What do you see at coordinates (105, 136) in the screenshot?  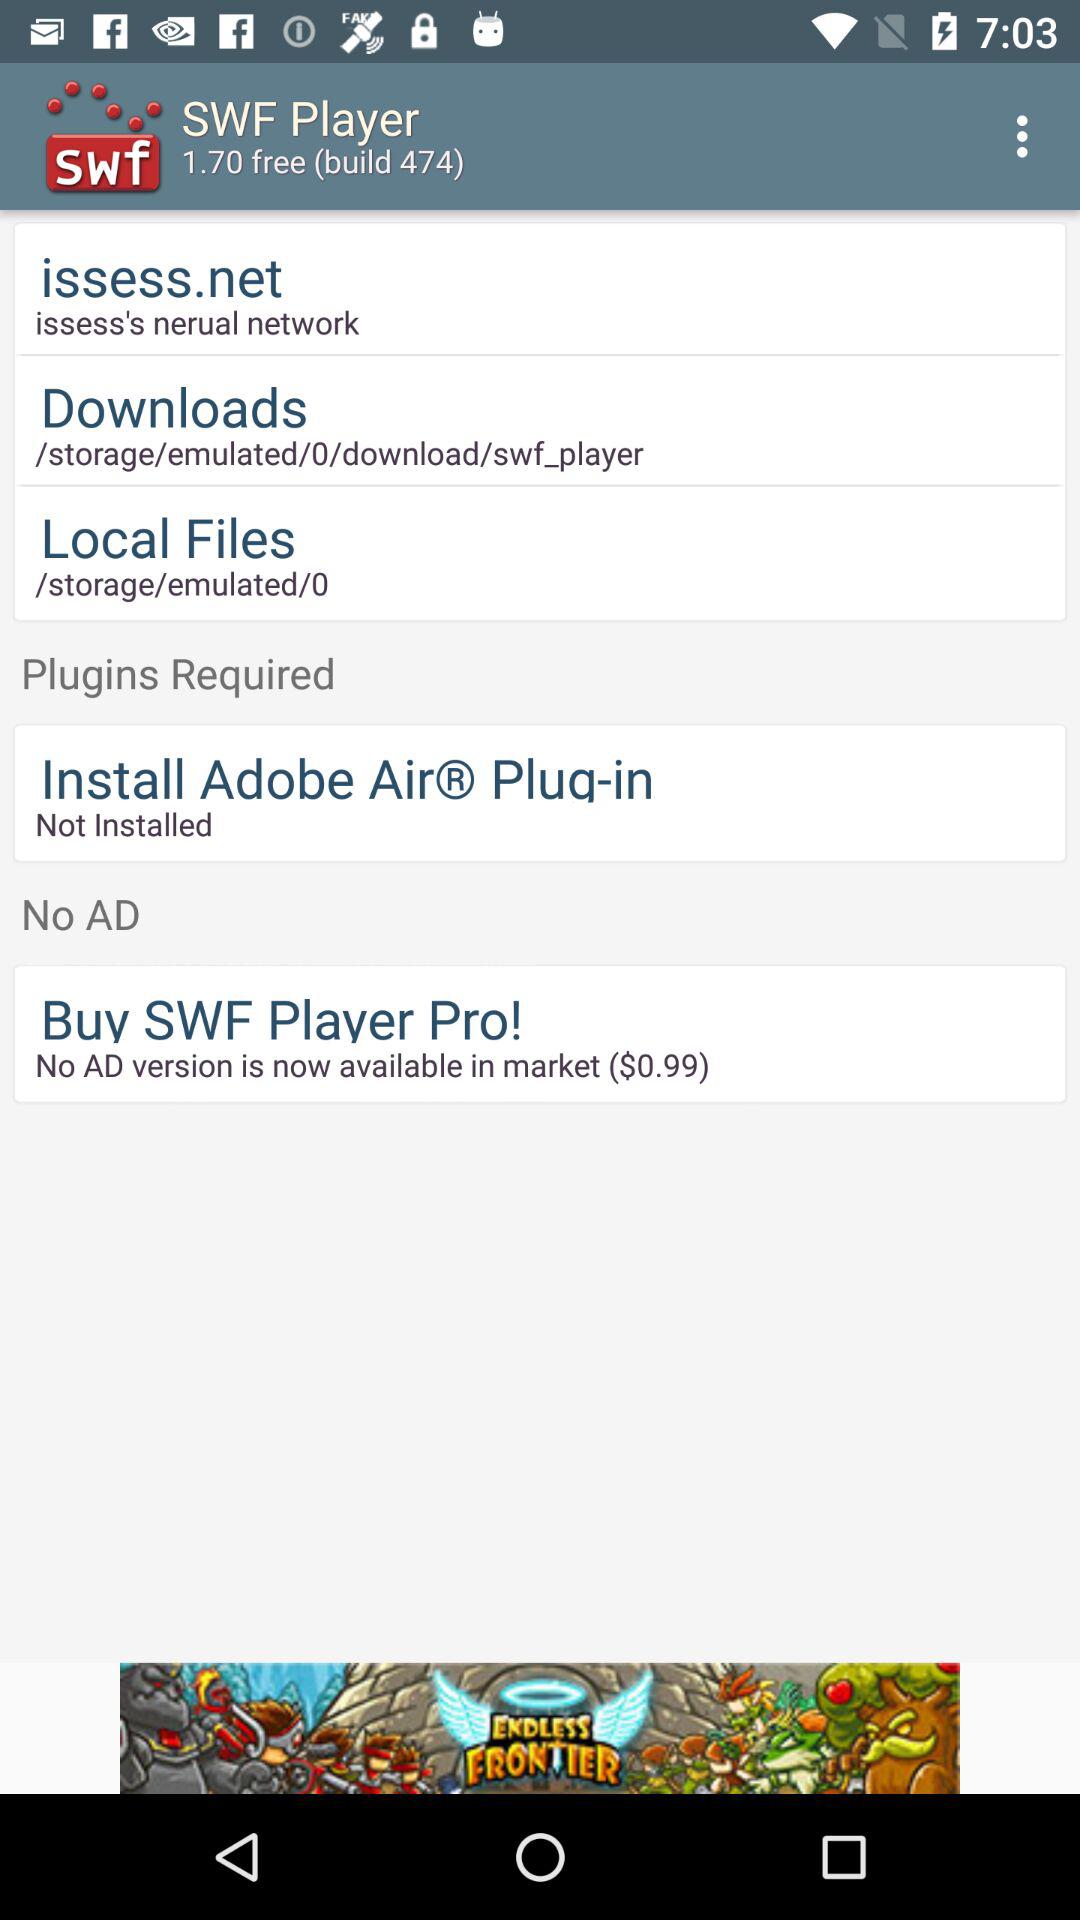 I see `click on the icon which is to the left side of the swf player` at bounding box center [105, 136].